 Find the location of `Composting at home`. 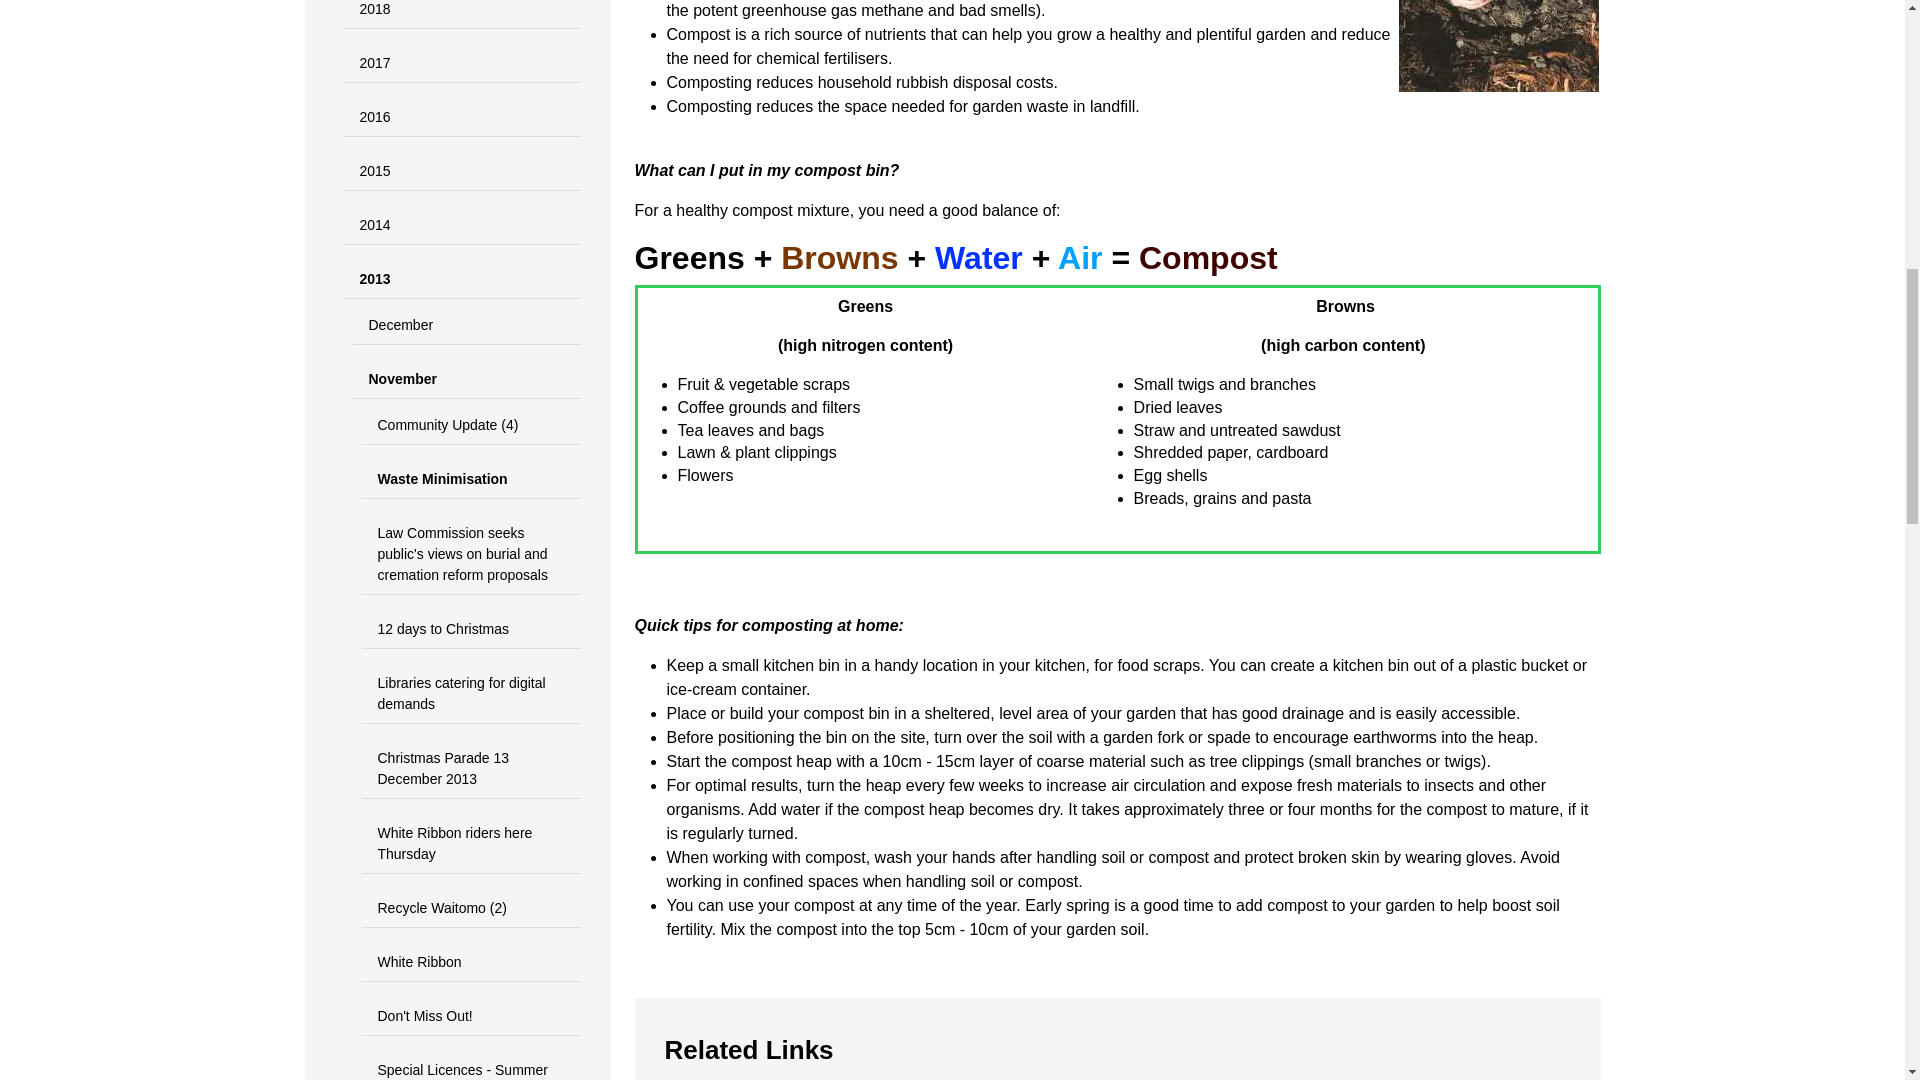

Composting at home is located at coordinates (1497, 46).